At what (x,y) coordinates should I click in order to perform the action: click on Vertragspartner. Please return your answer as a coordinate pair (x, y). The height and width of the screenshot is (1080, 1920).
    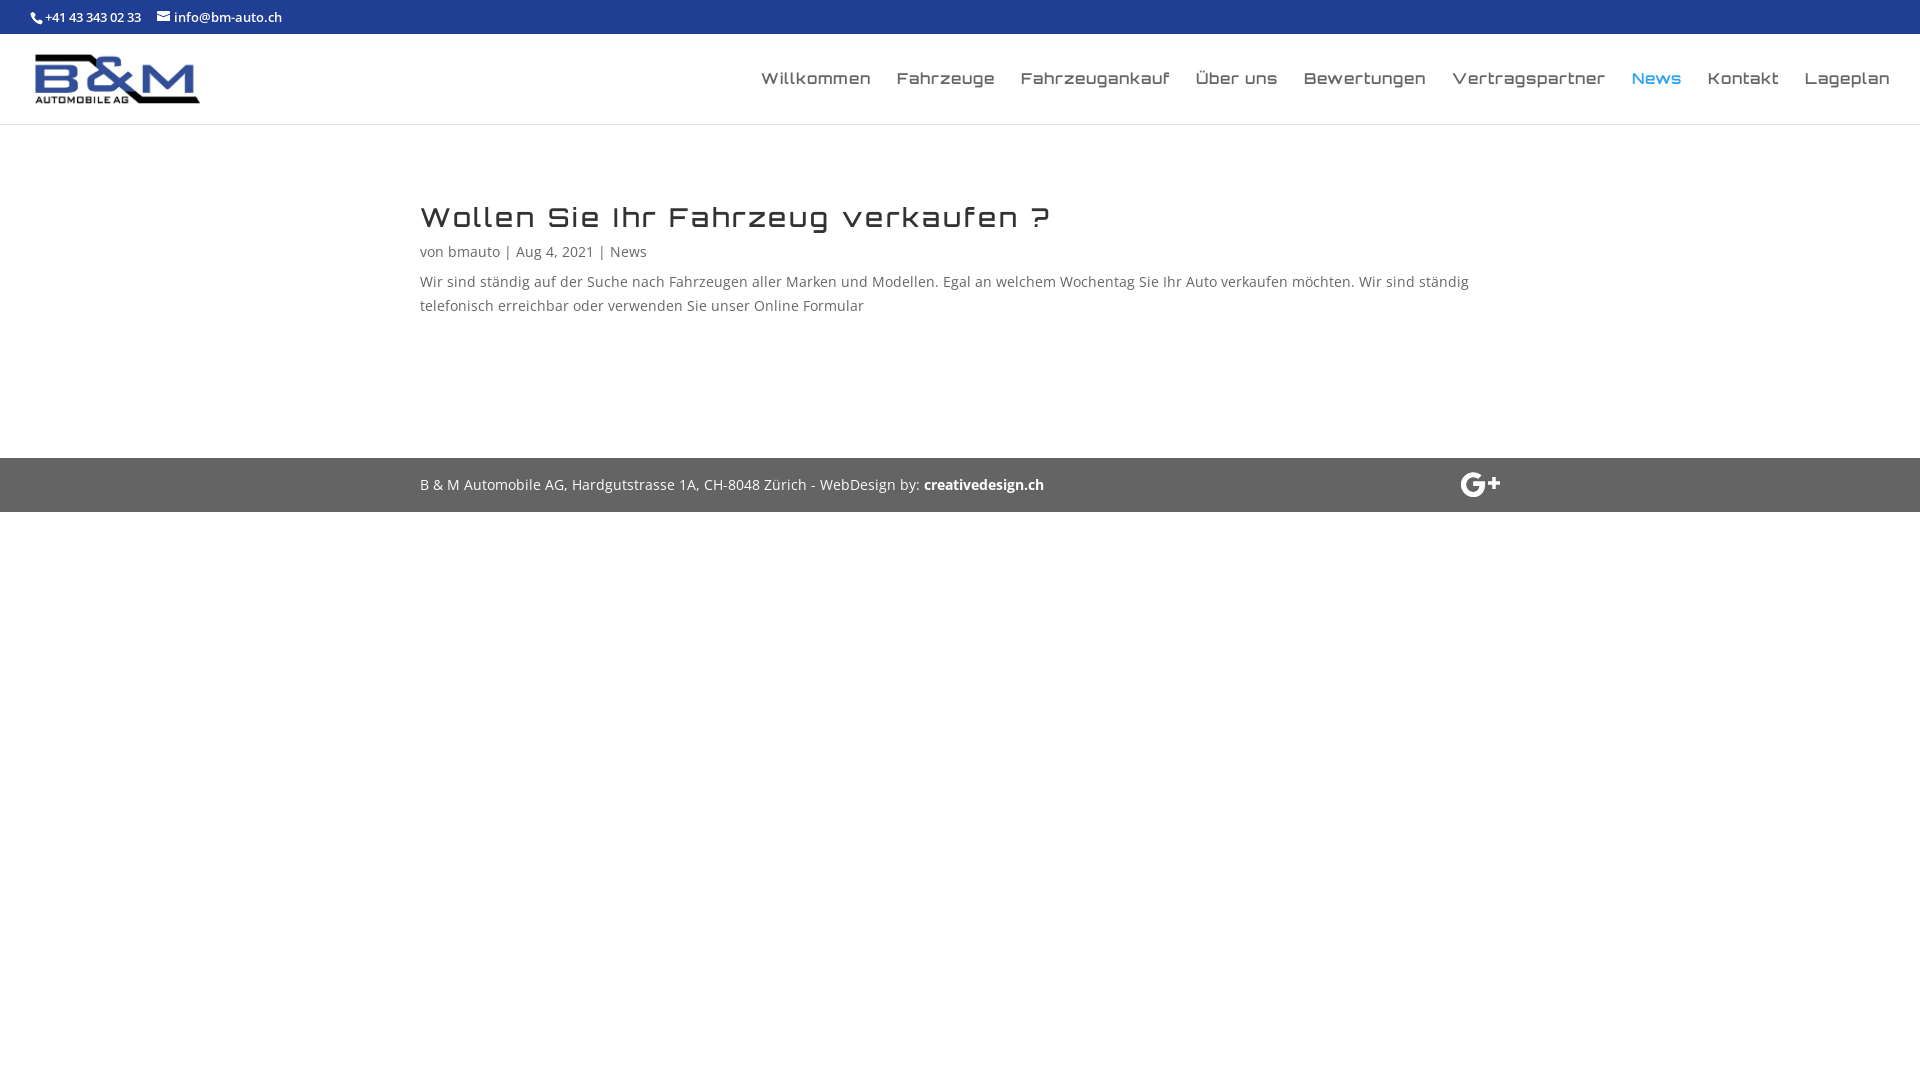
    Looking at the image, I should click on (1529, 98).